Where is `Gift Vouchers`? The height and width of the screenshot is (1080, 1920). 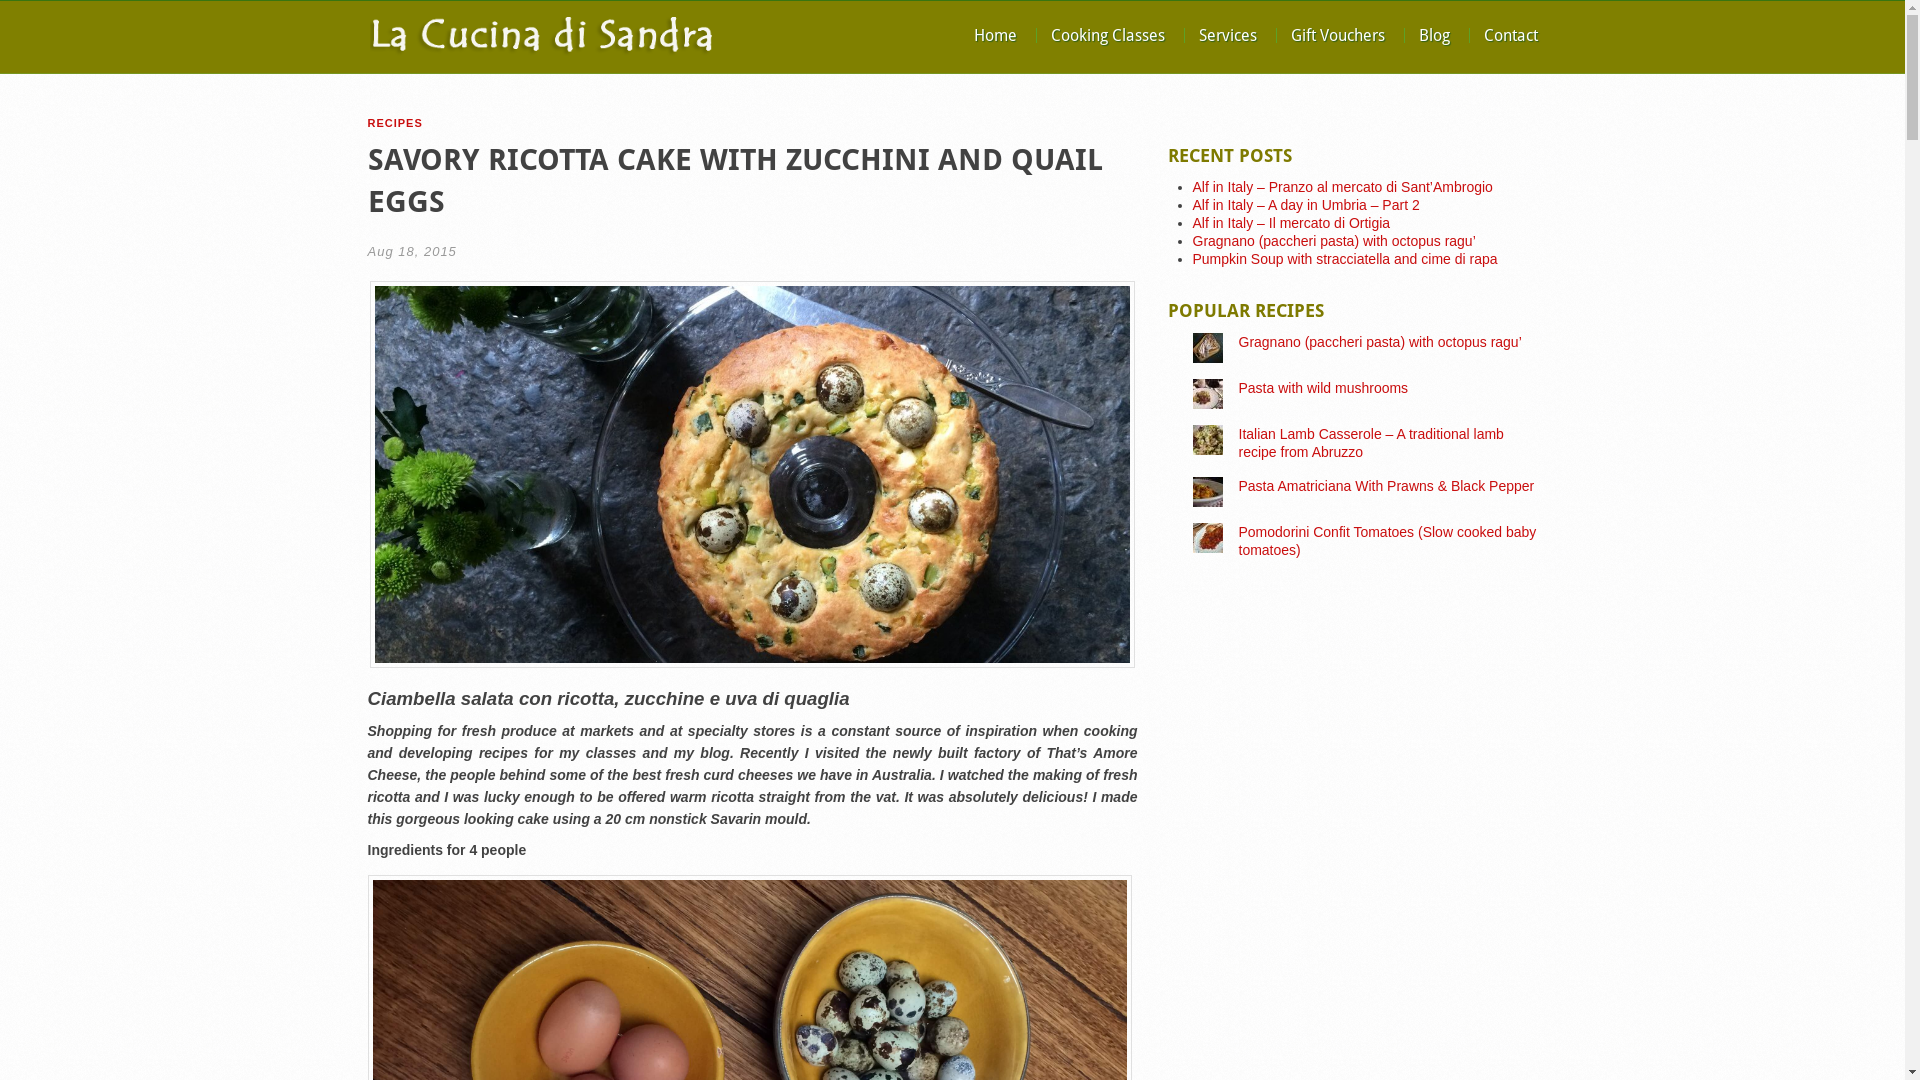
Gift Vouchers is located at coordinates (1338, 36).